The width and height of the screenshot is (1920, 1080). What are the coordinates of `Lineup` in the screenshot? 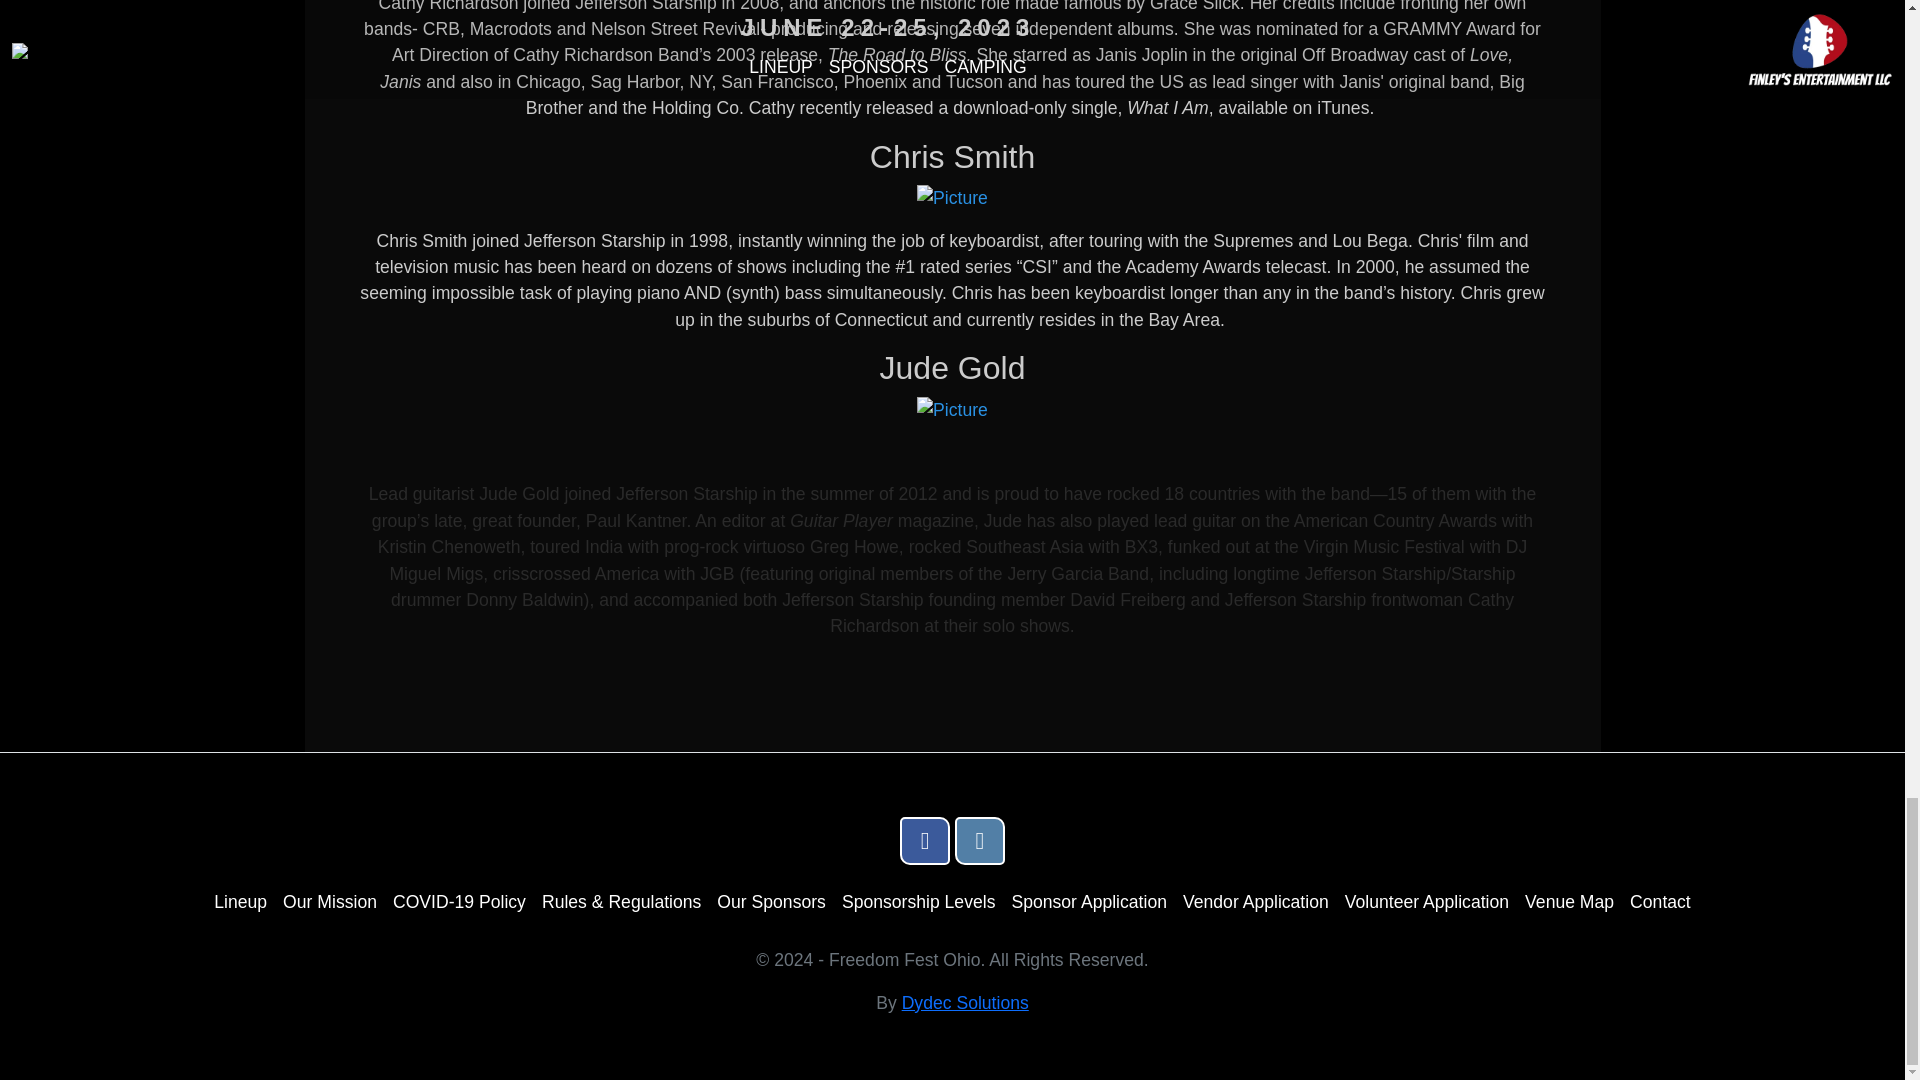 It's located at (240, 902).